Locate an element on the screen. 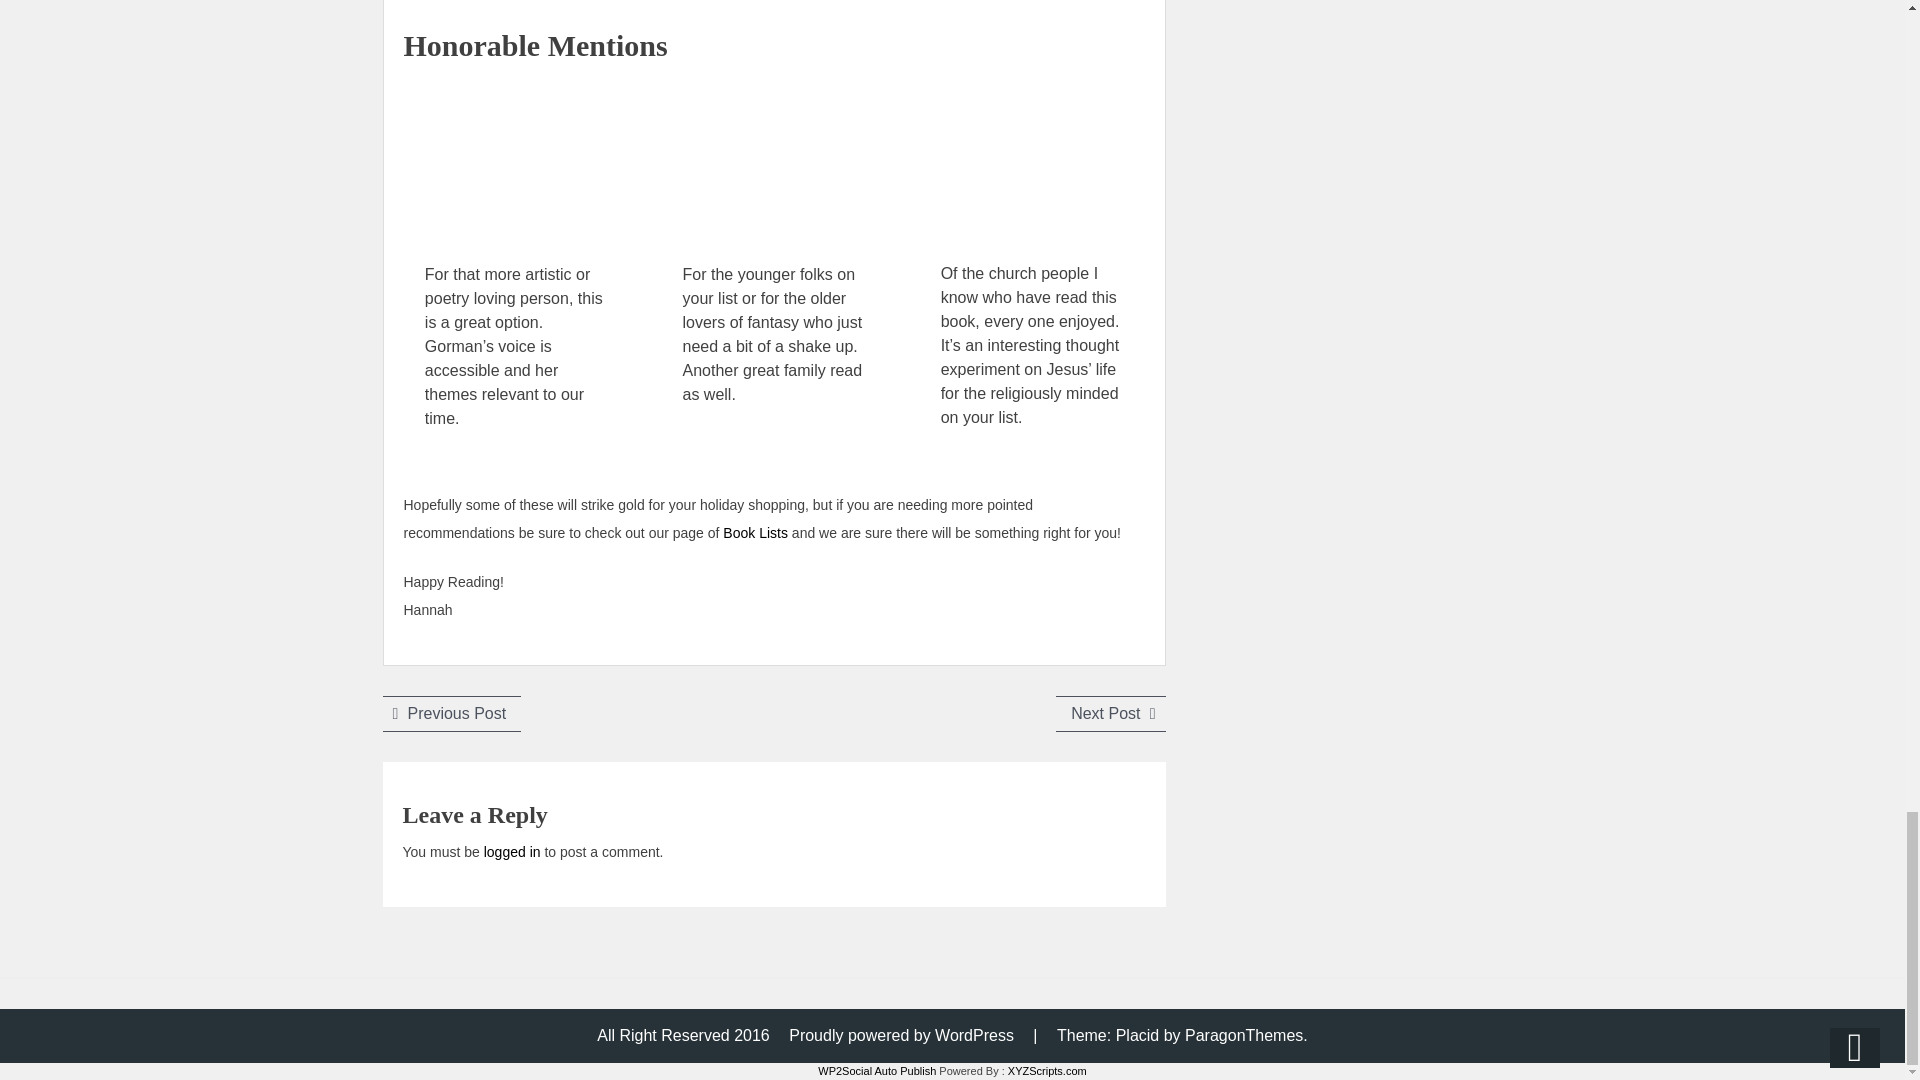  WP2Social Auto Publish is located at coordinates (451, 714).